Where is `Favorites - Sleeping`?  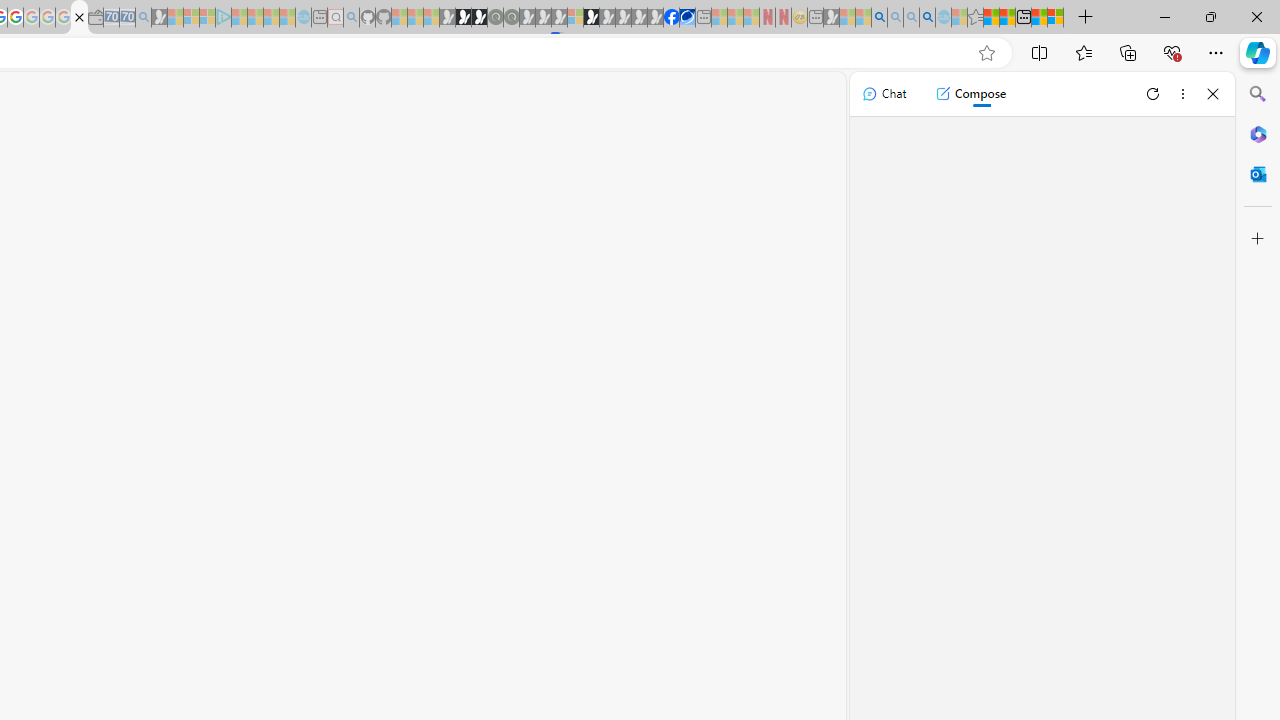
Favorites - Sleeping is located at coordinates (975, 18).